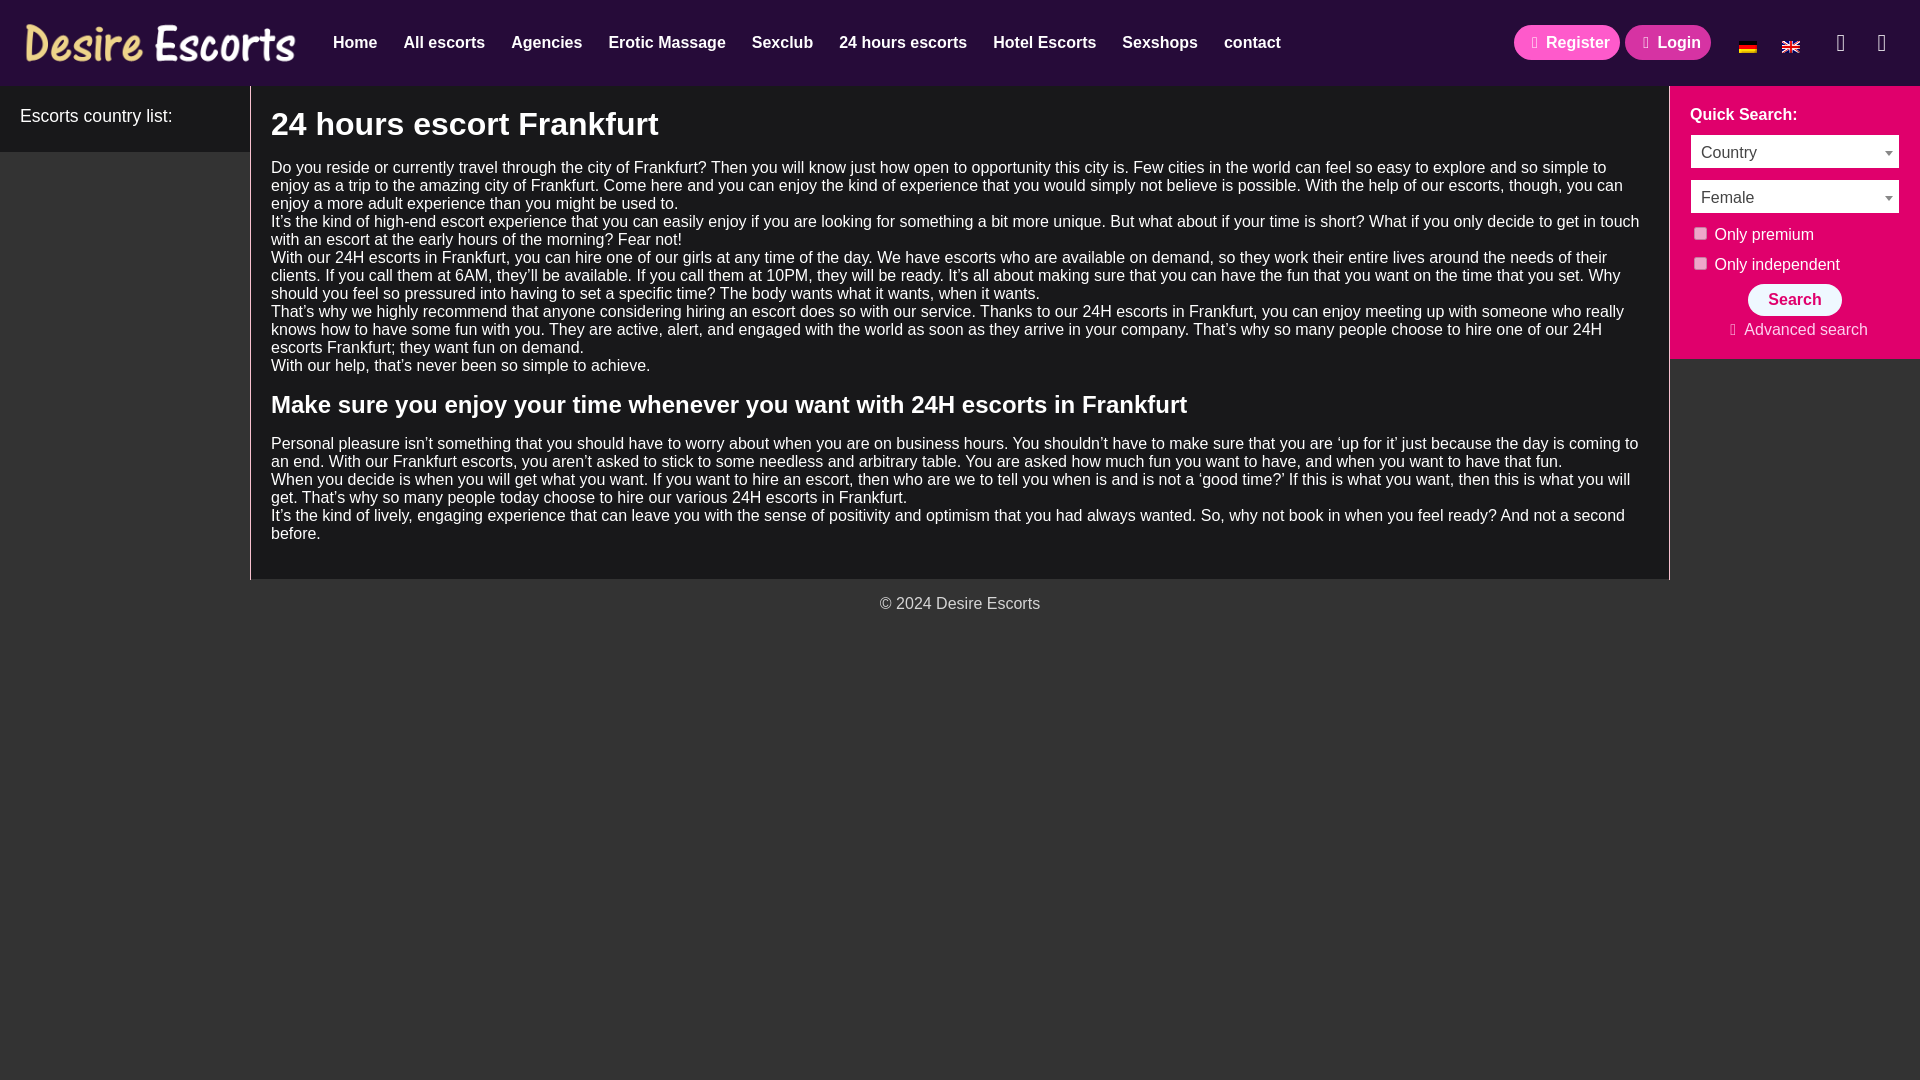 The height and width of the screenshot is (1080, 1920). Describe the element at coordinates (354, 44) in the screenshot. I see `Home` at that location.